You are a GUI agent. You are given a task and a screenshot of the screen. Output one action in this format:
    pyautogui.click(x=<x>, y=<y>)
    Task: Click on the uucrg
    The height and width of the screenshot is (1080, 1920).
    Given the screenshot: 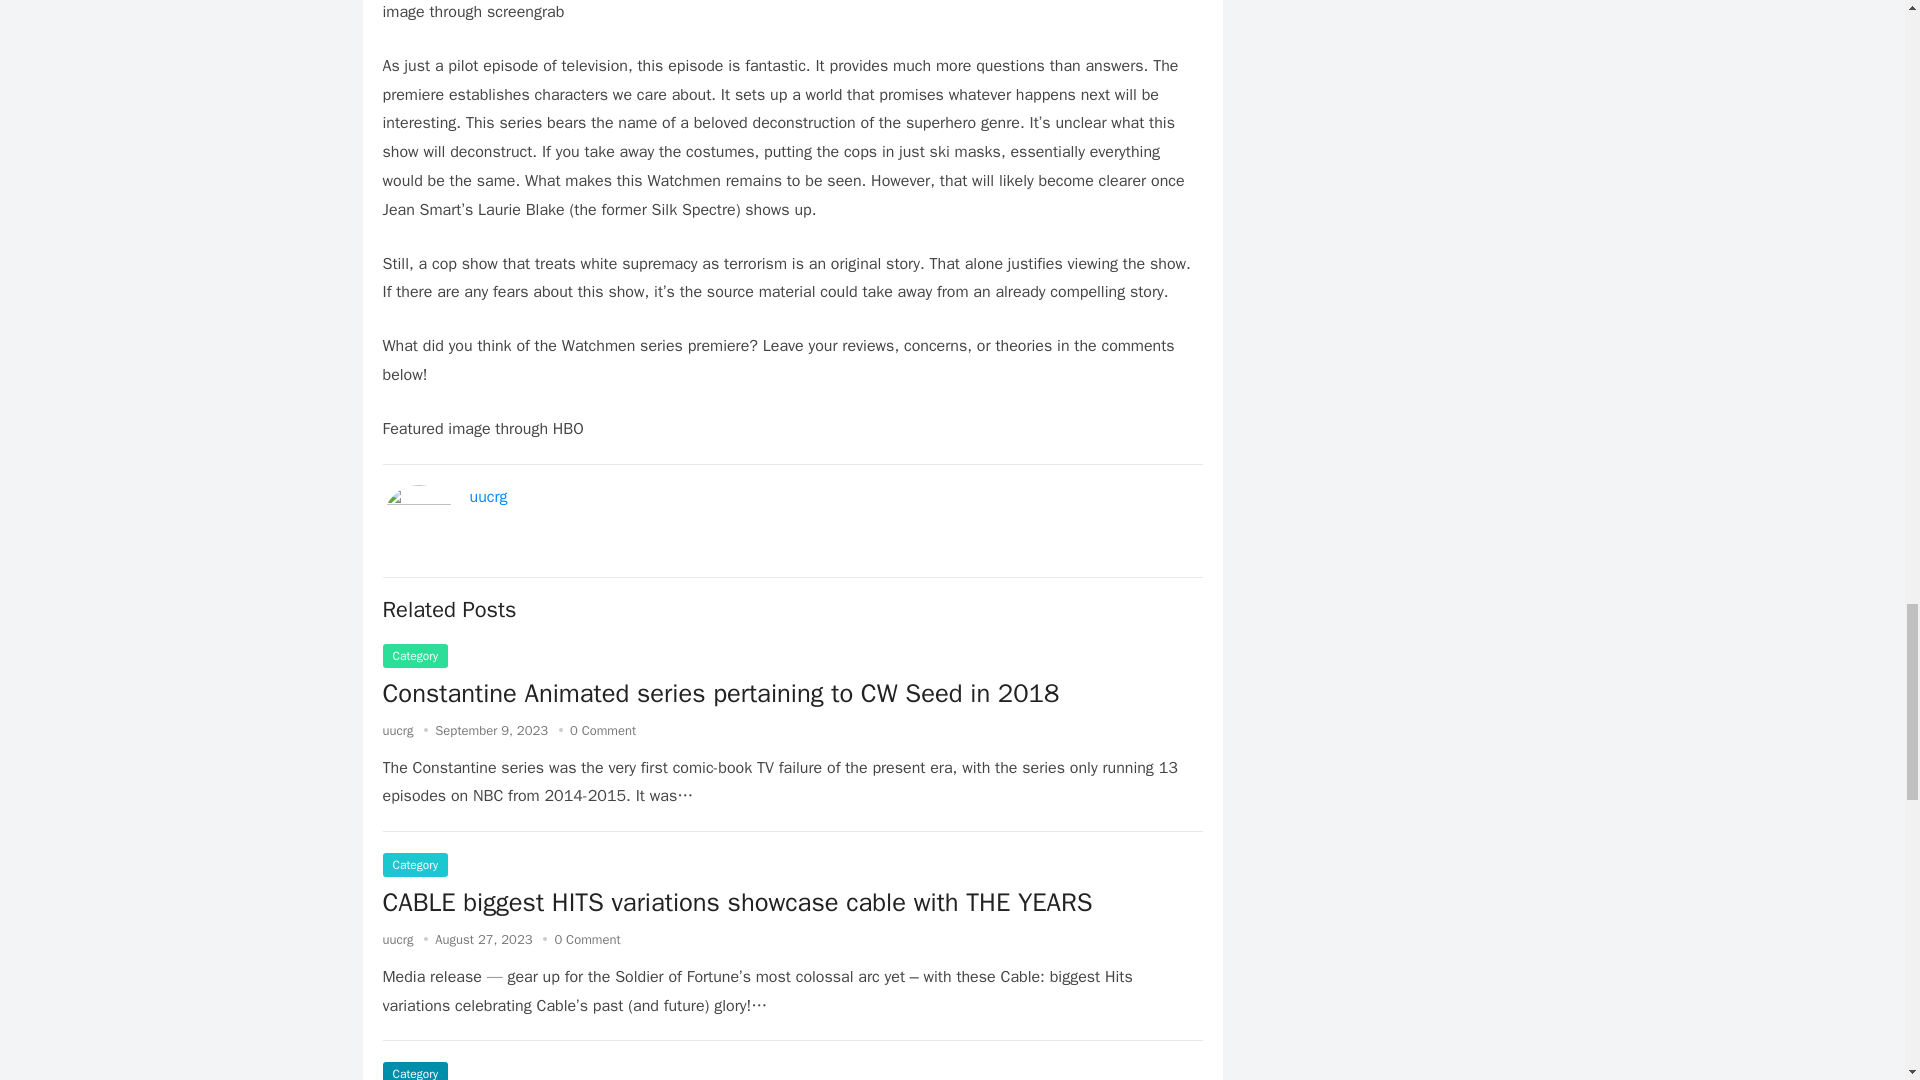 What is the action you would take?
    pyautogui.click(x=489, y=496)
    